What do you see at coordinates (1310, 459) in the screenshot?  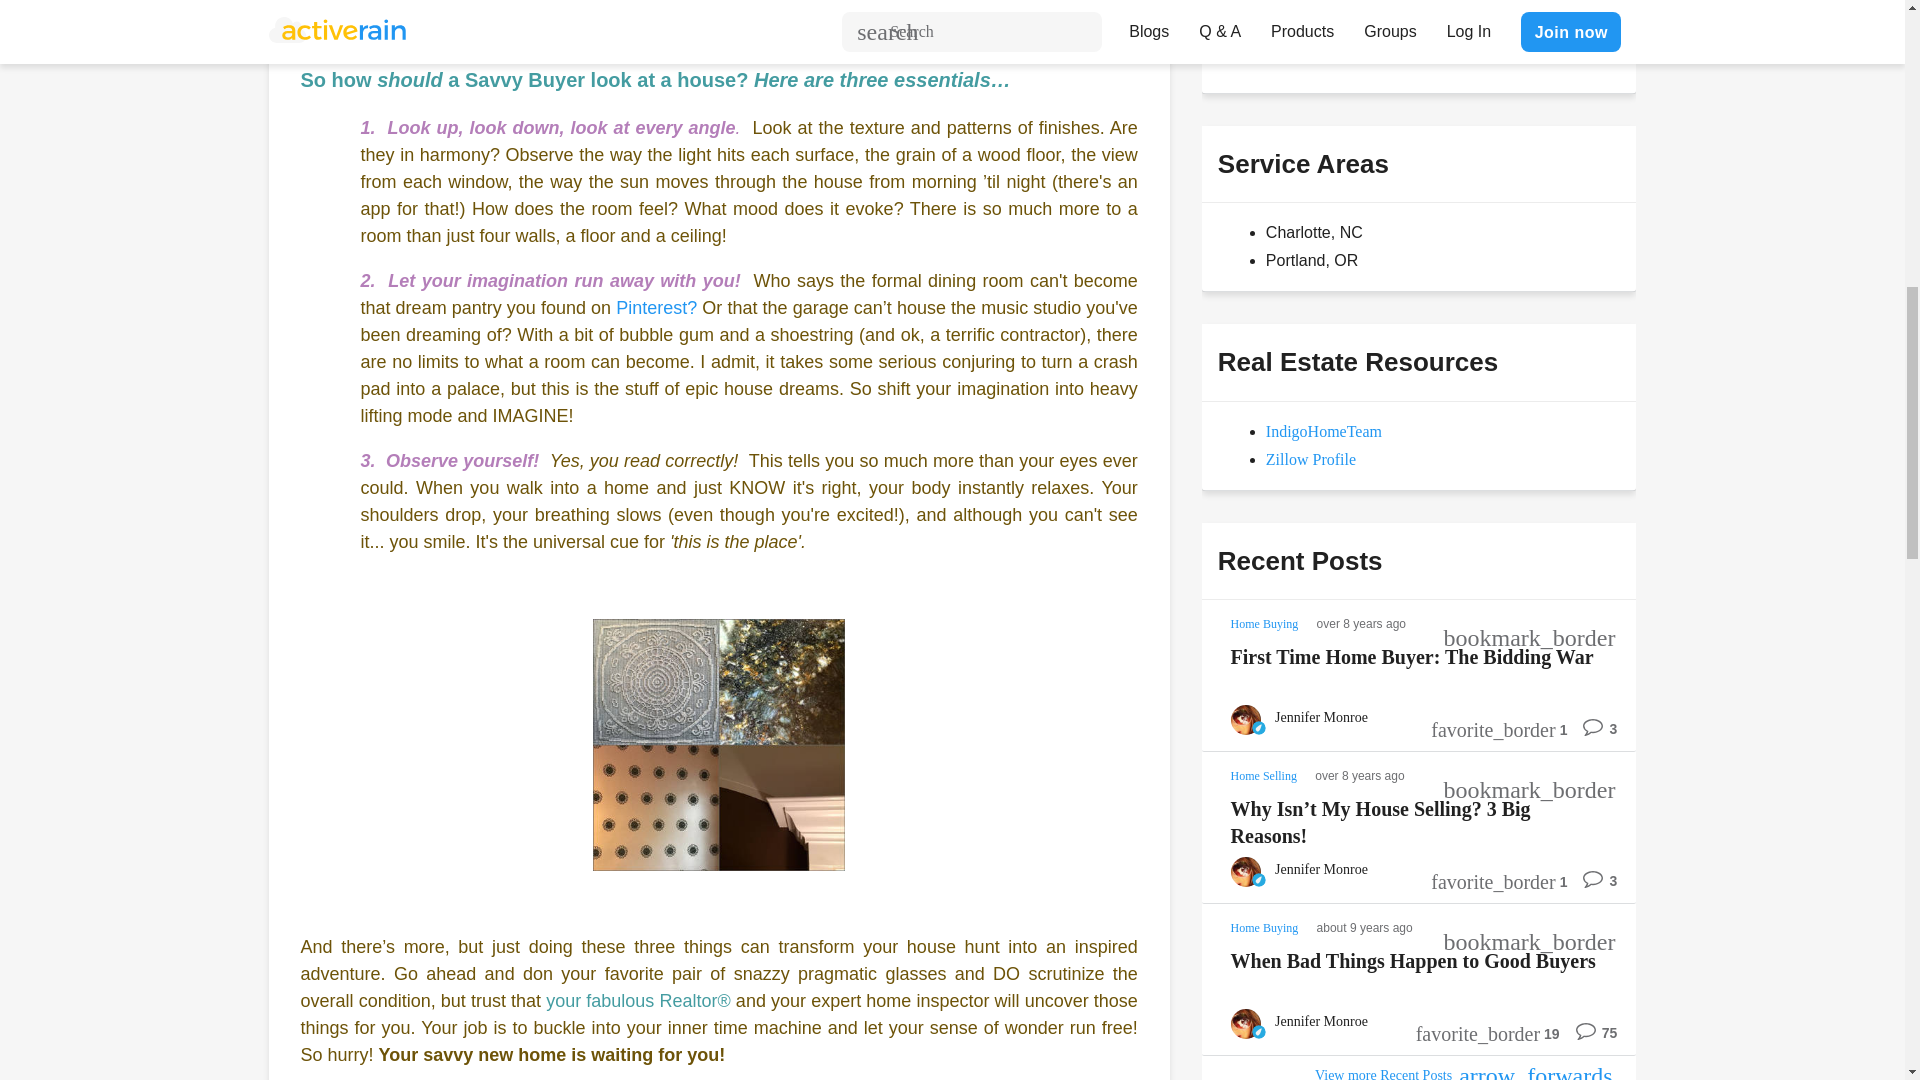 I see `Zillow Profile` at bounding box center [1310, 459].